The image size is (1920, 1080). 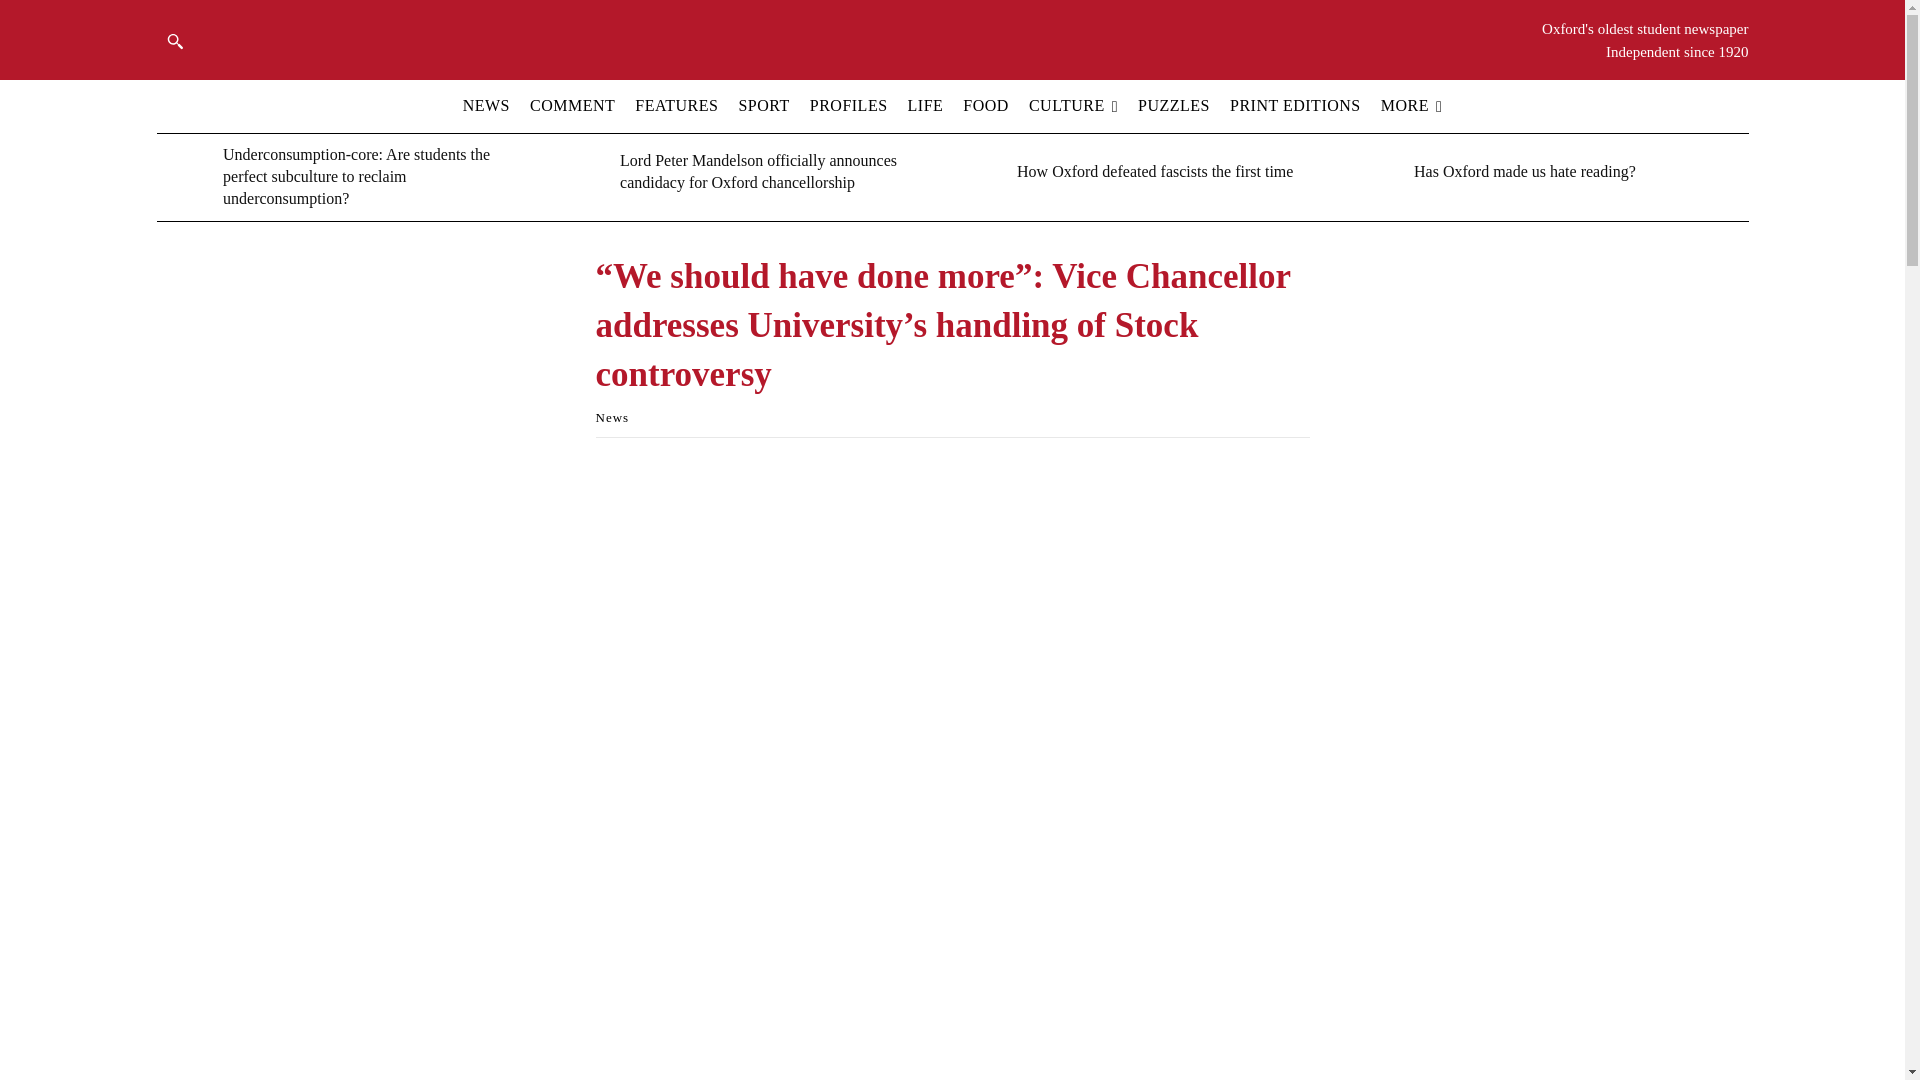 I want to click on How Oxford defeated fascists the first time, so click(x=978, y=172).